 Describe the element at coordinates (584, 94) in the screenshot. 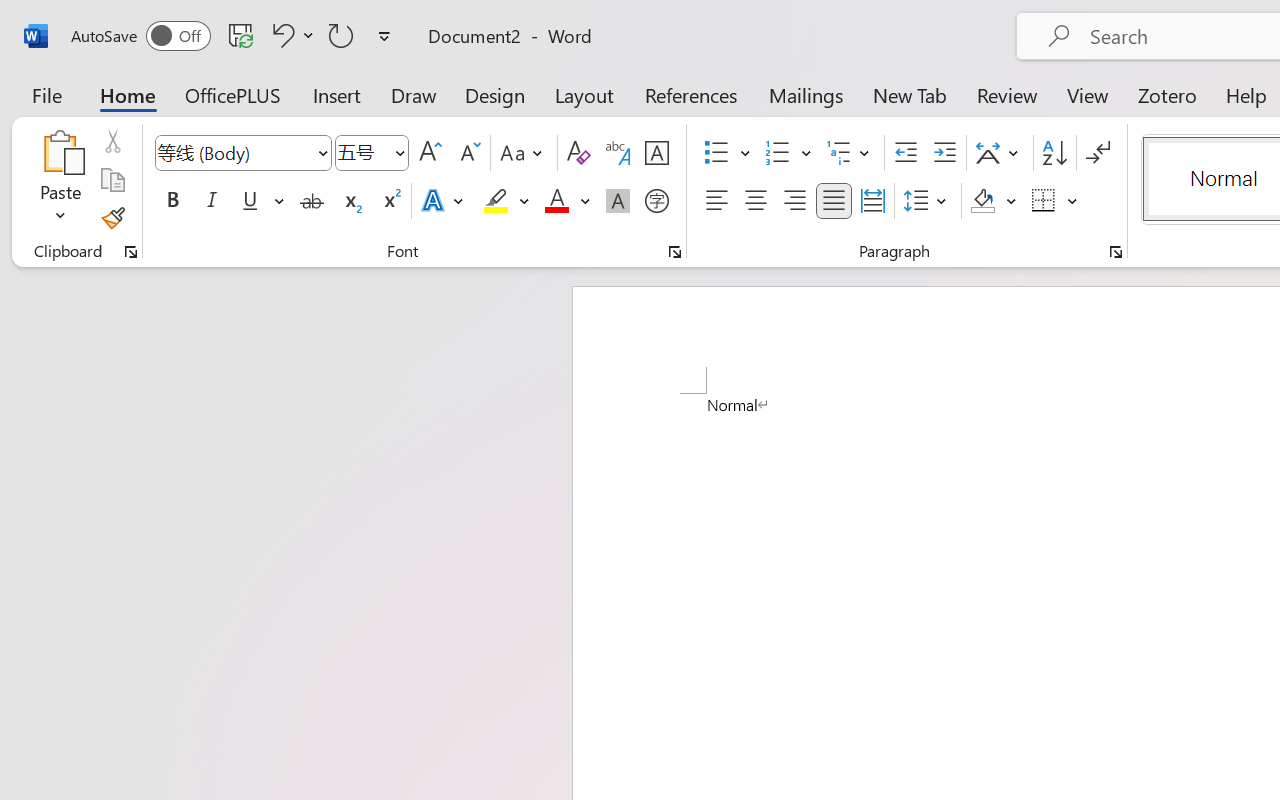

I see `Layout` at that location.